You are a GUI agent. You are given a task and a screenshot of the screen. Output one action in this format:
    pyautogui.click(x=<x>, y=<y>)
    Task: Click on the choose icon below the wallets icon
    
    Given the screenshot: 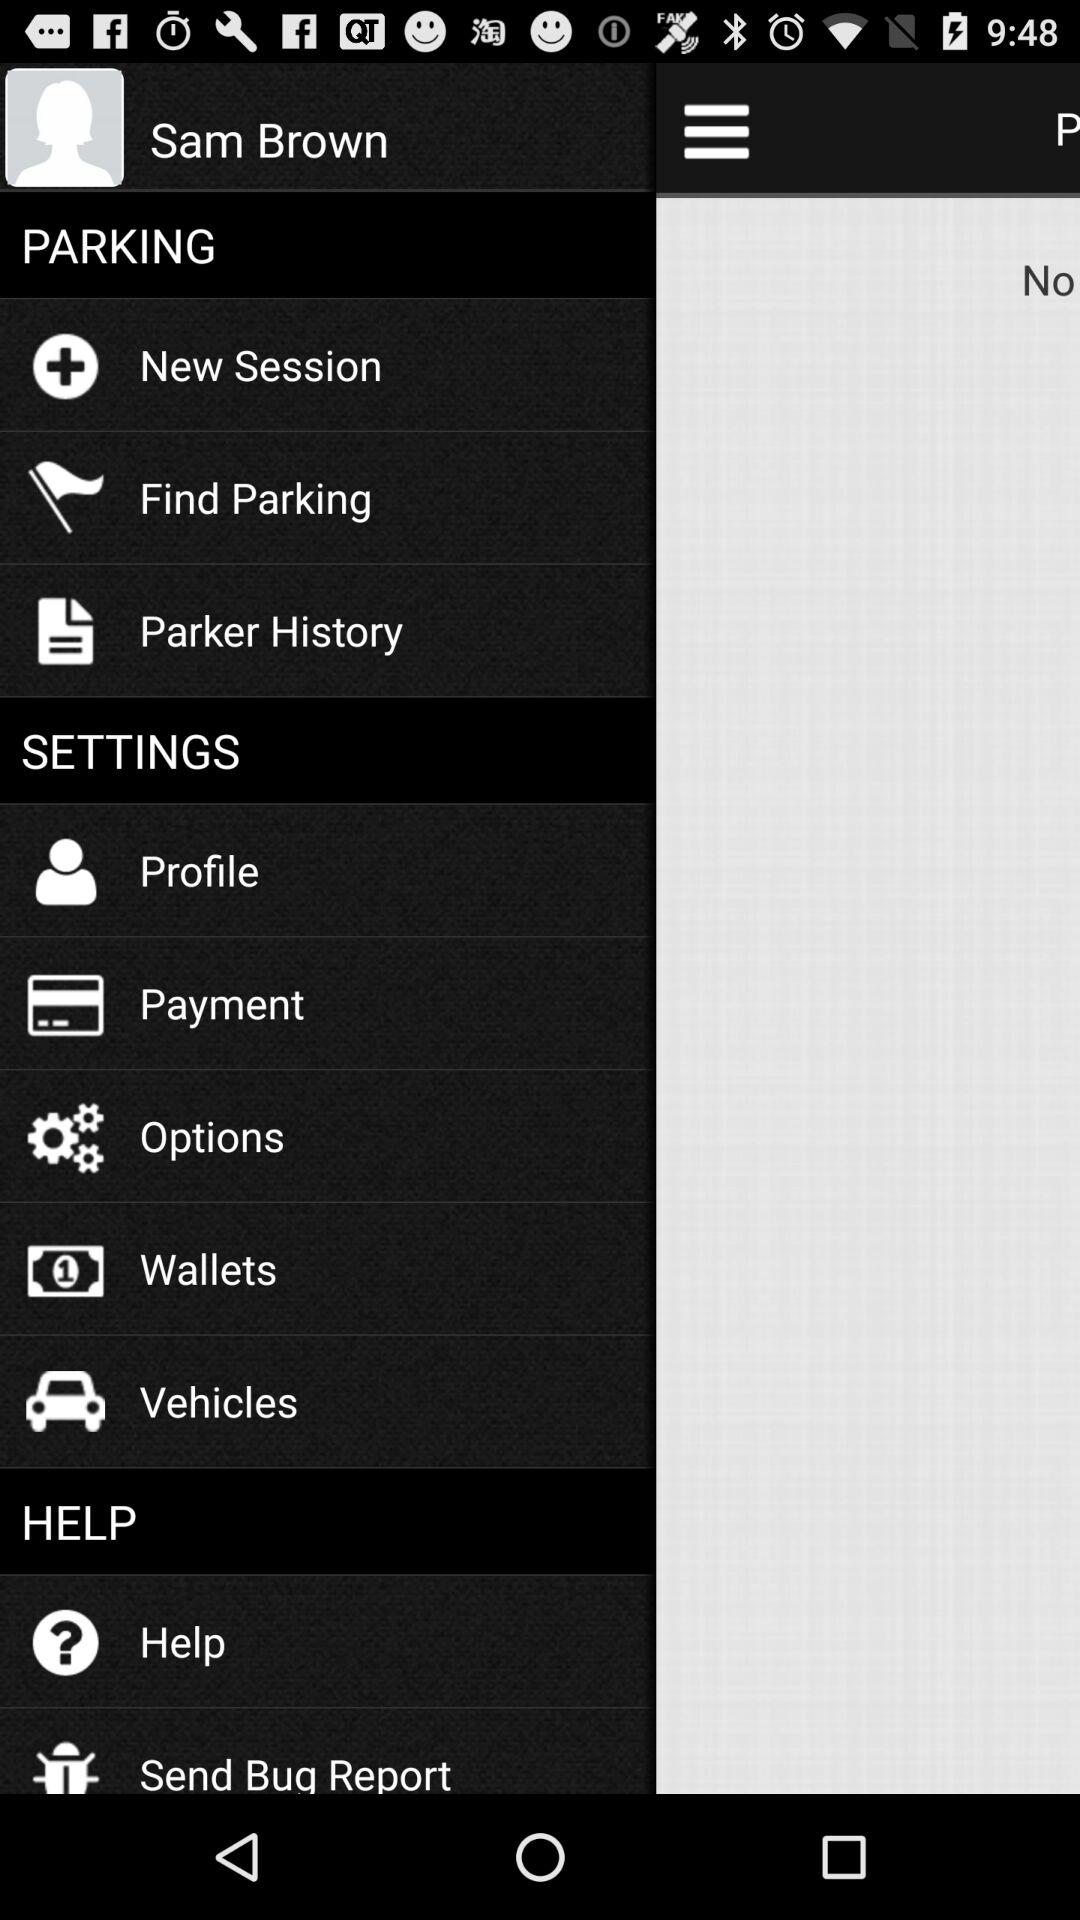 What is the action you would take?
    pyautogui.click(x=218, y=1400)
    